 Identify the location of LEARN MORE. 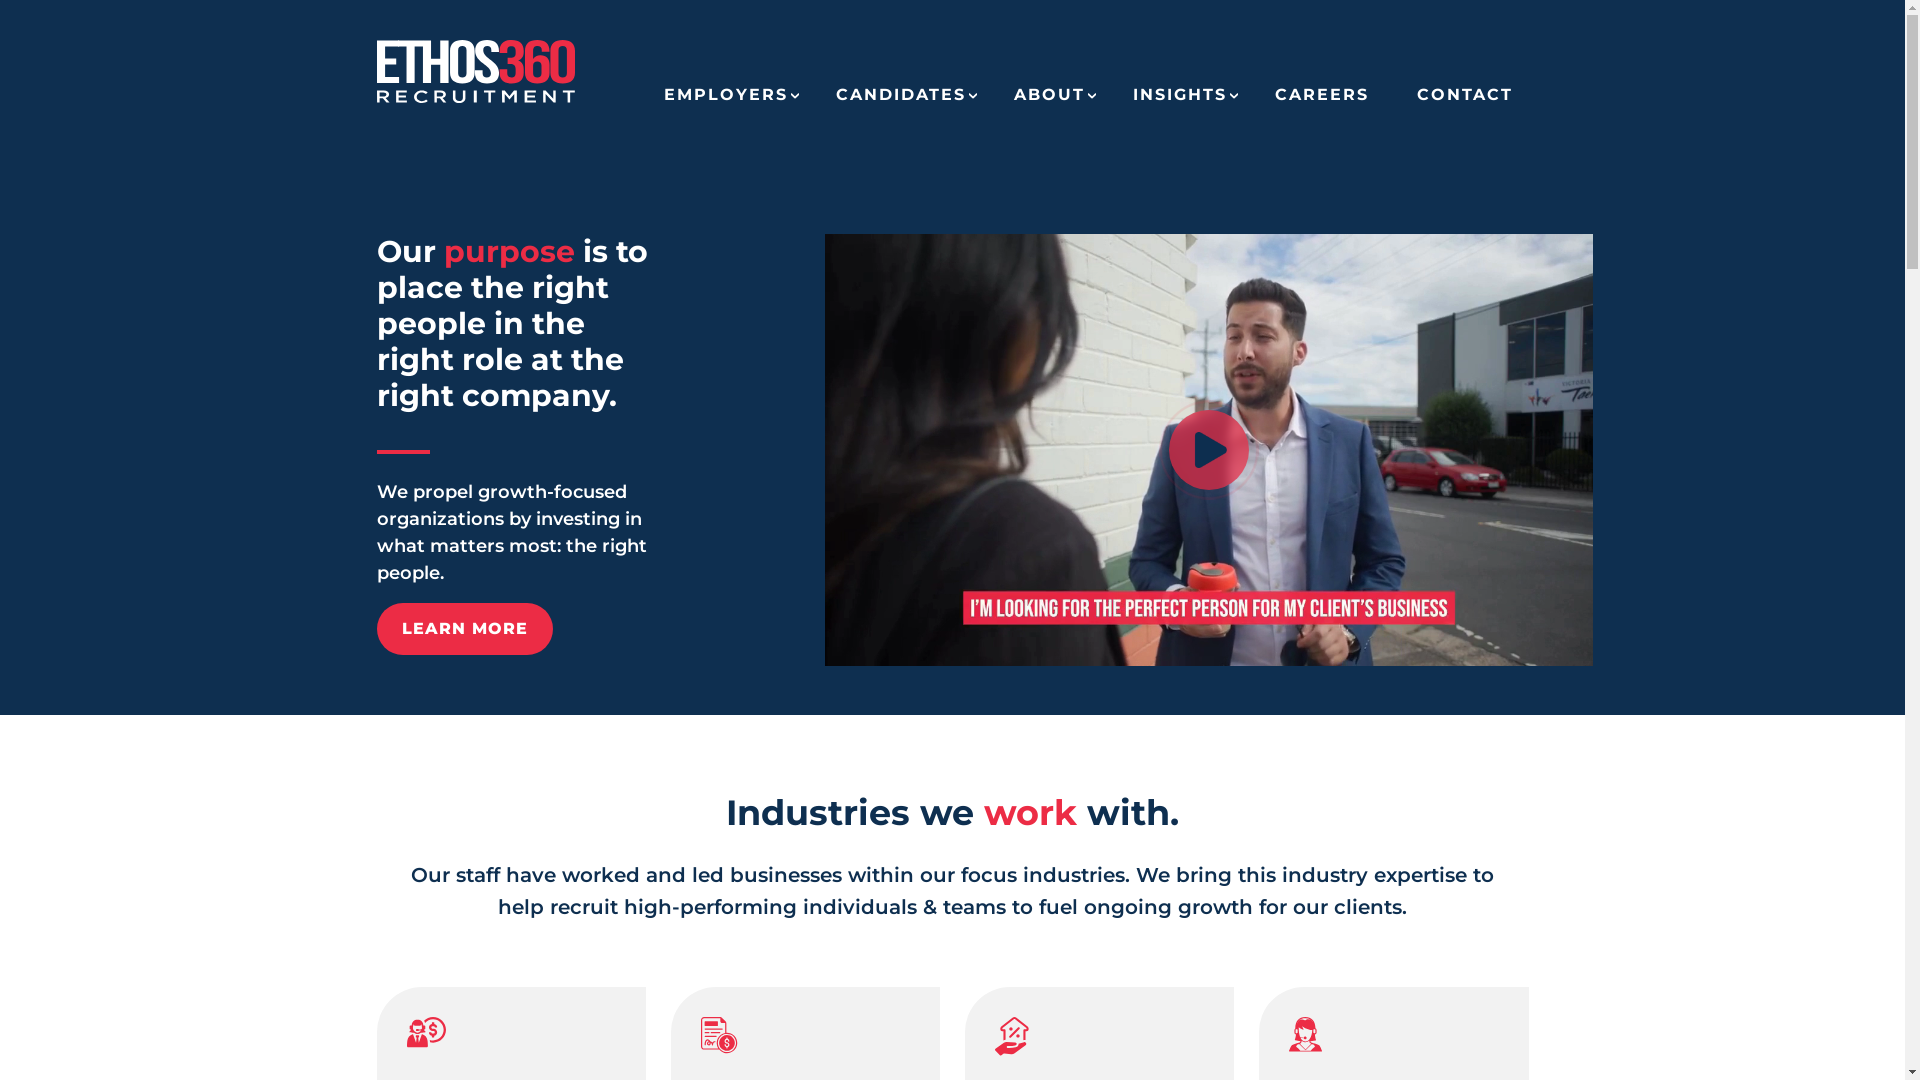
(464, 629).